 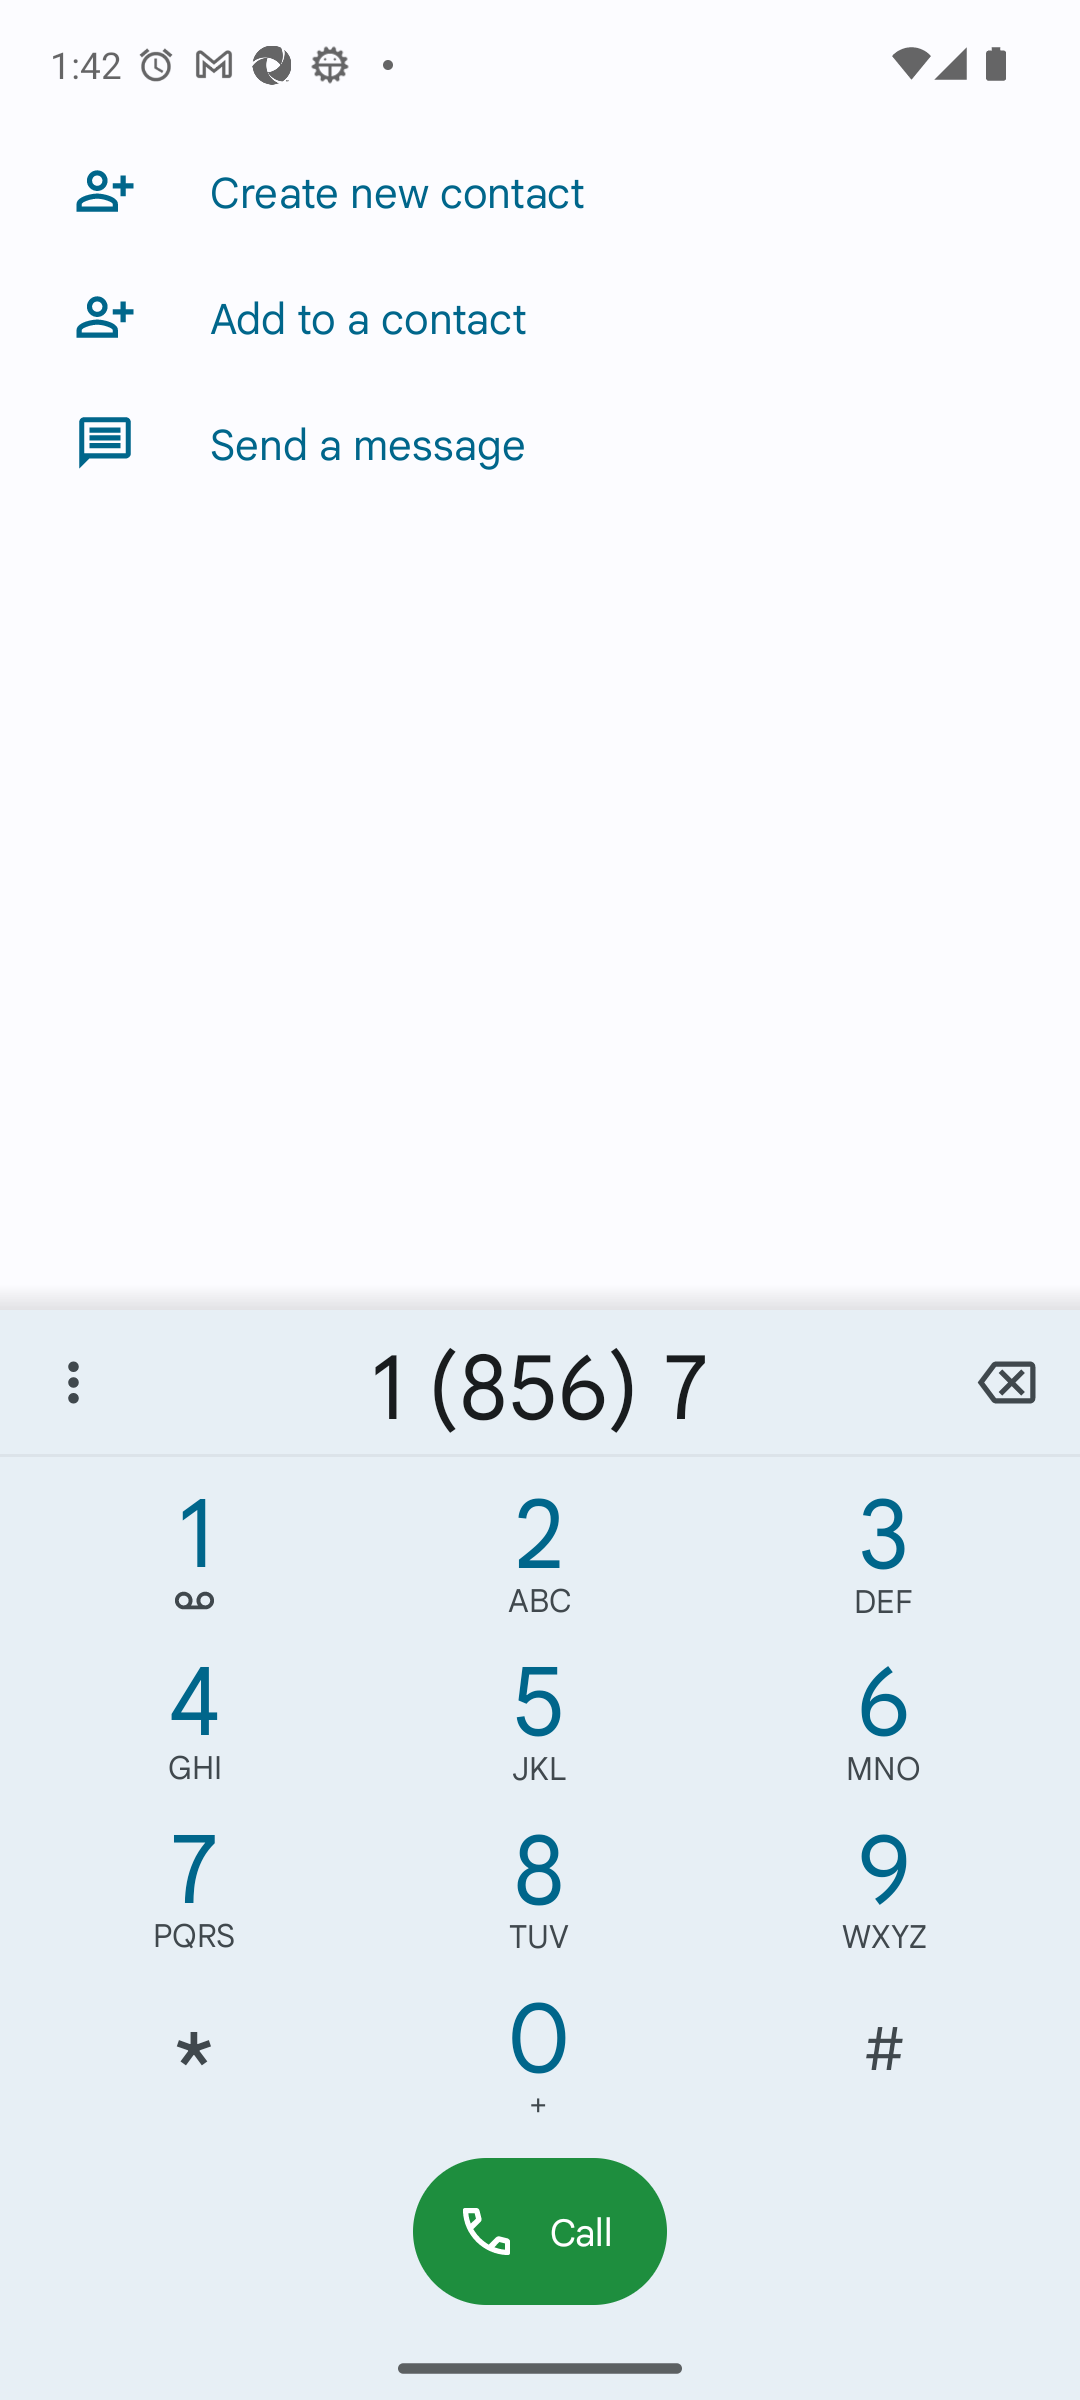 What do you see at coordinates (194, 2066) in the screenshot?
I see `*` at bounding box center [194, 2066].